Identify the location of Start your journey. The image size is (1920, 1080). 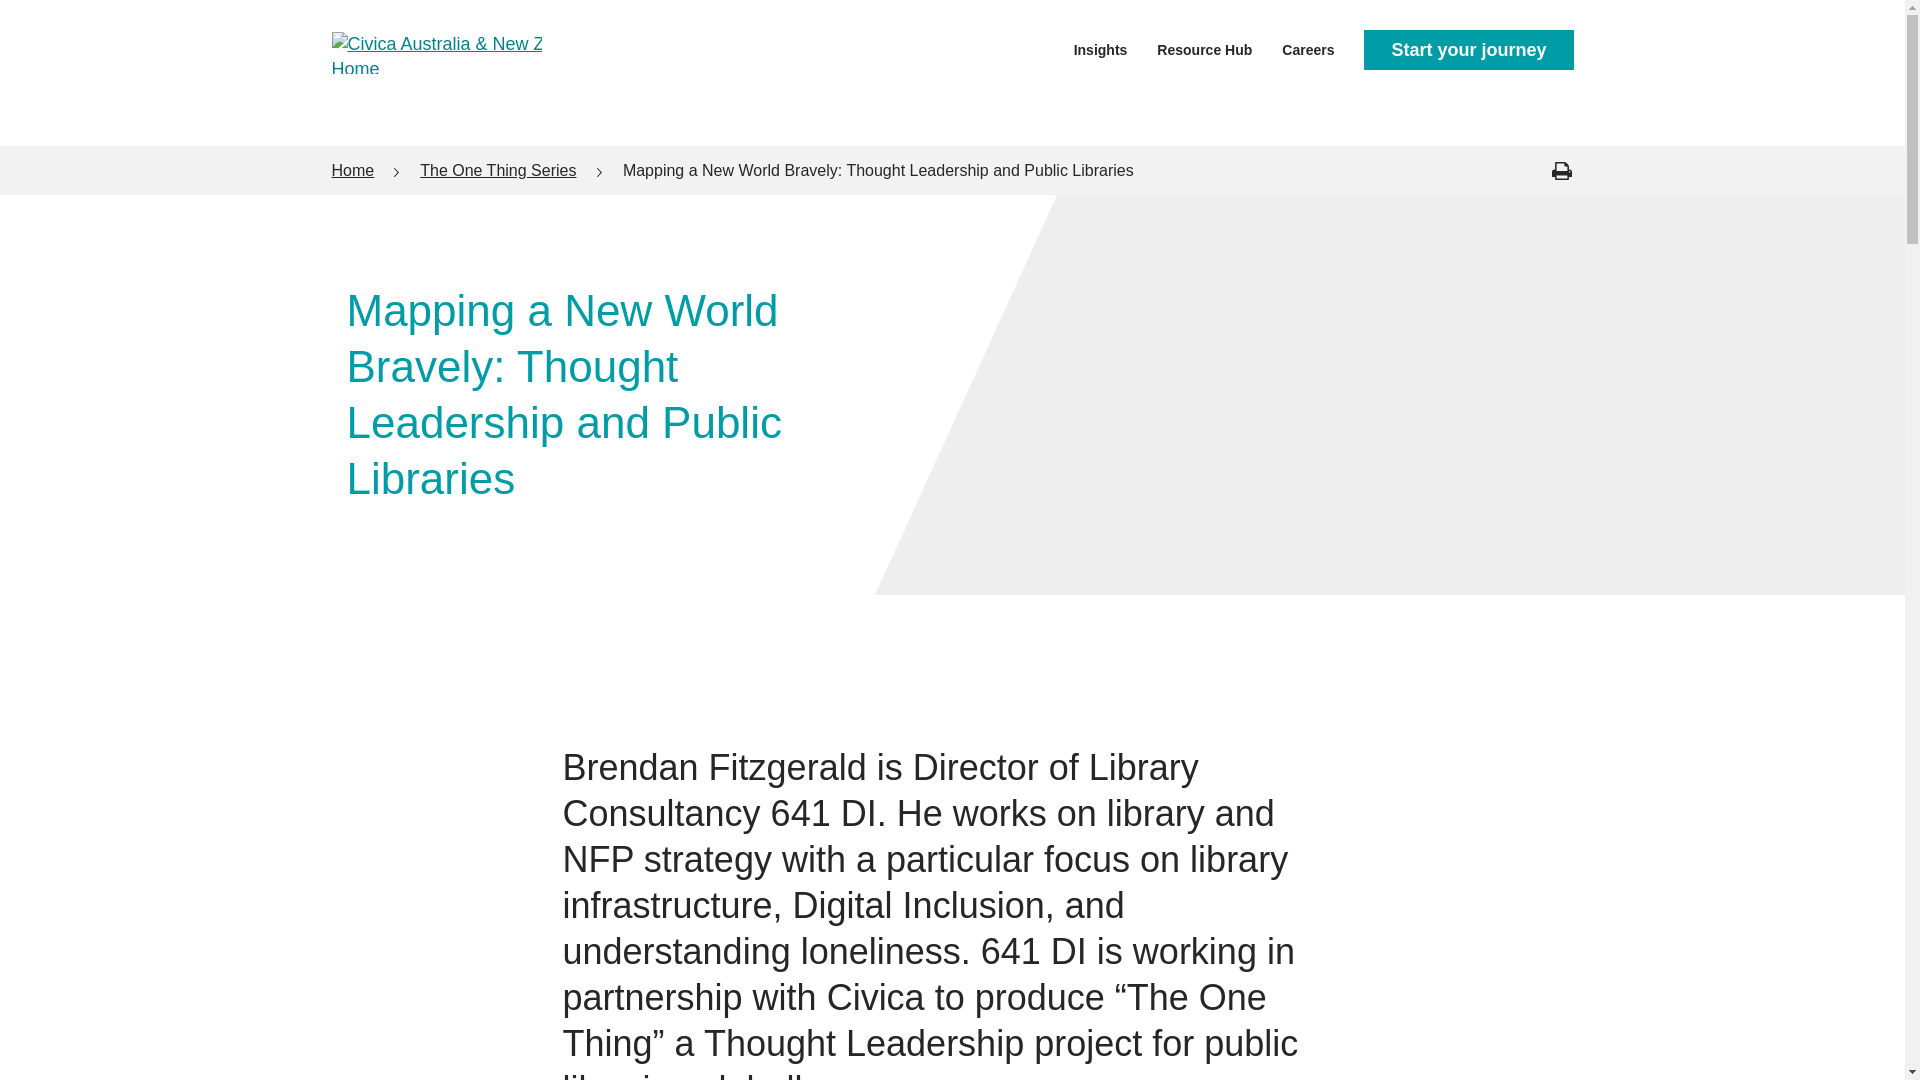
(1468, 50).